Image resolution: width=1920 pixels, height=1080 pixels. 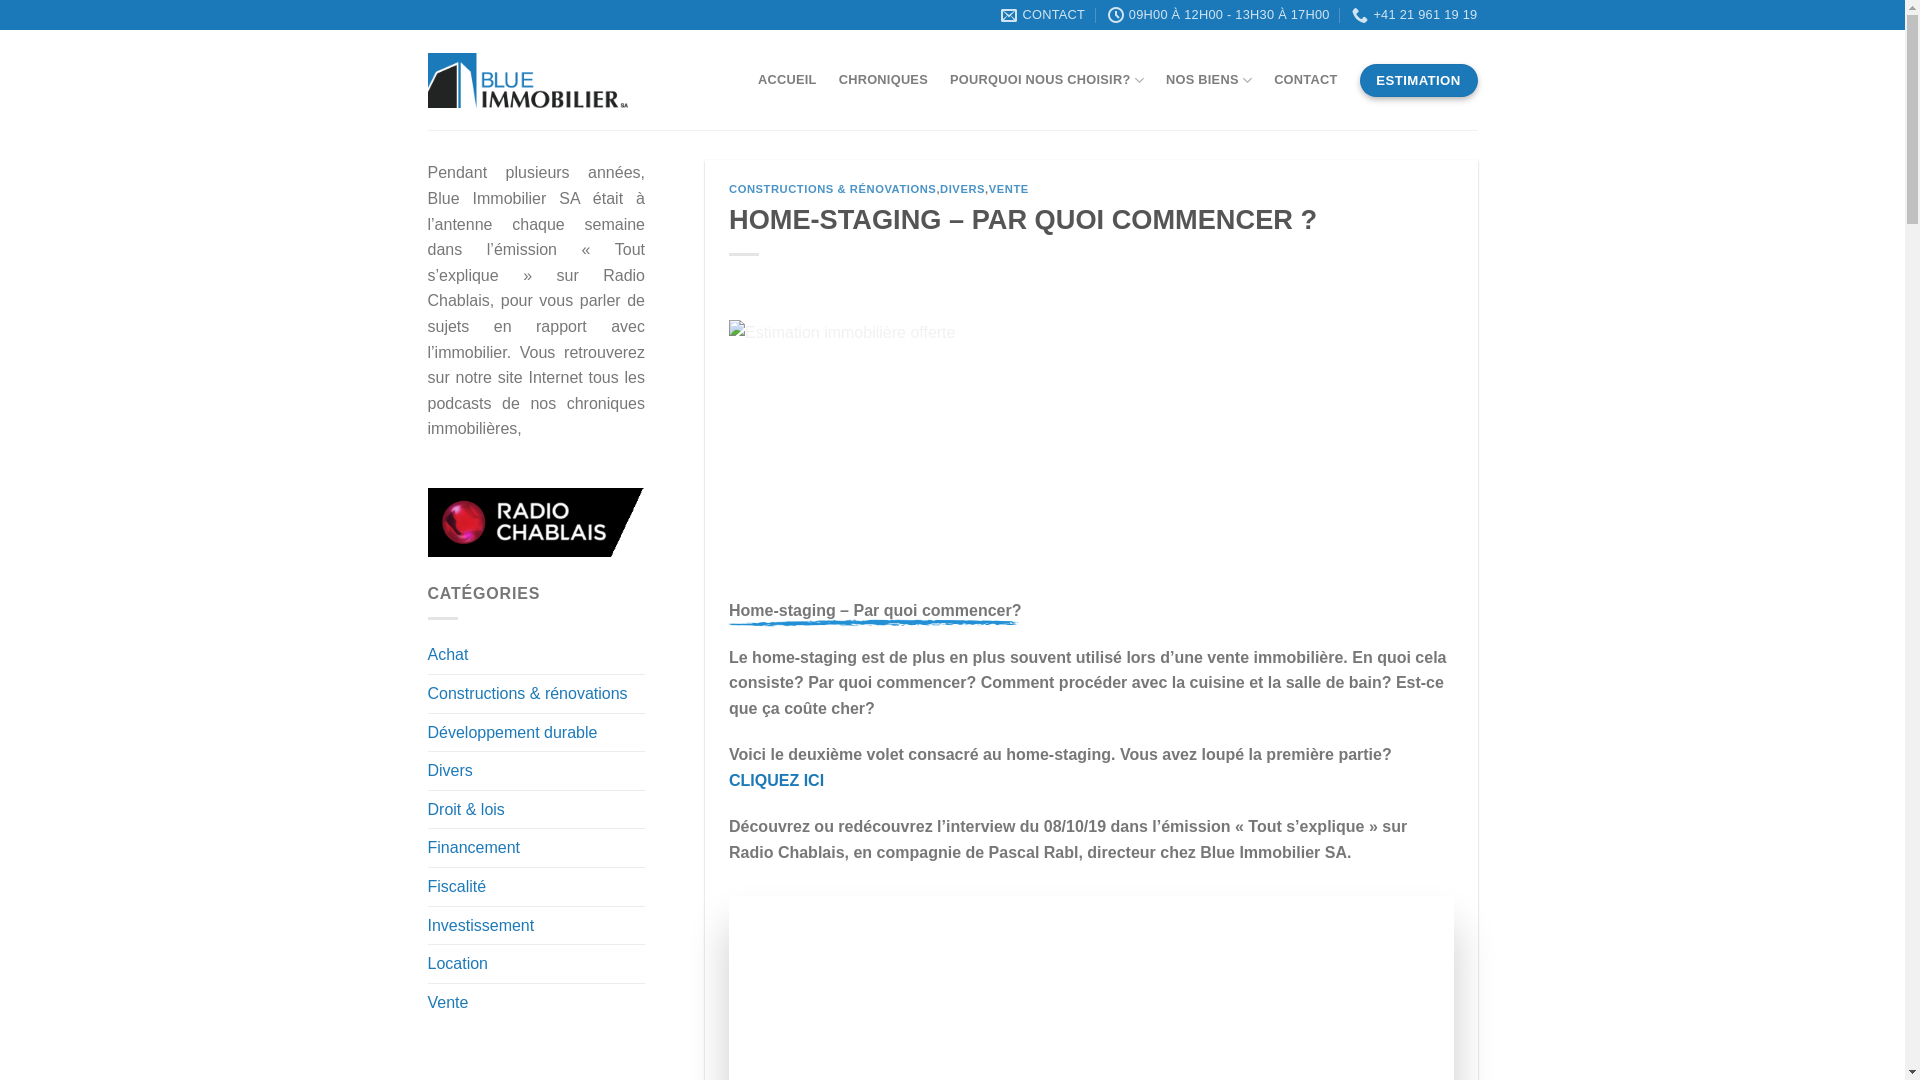 What do you see at coordinates (448, 655) in the screenshot?
I see `Achat` at bounding box center [448, 655].